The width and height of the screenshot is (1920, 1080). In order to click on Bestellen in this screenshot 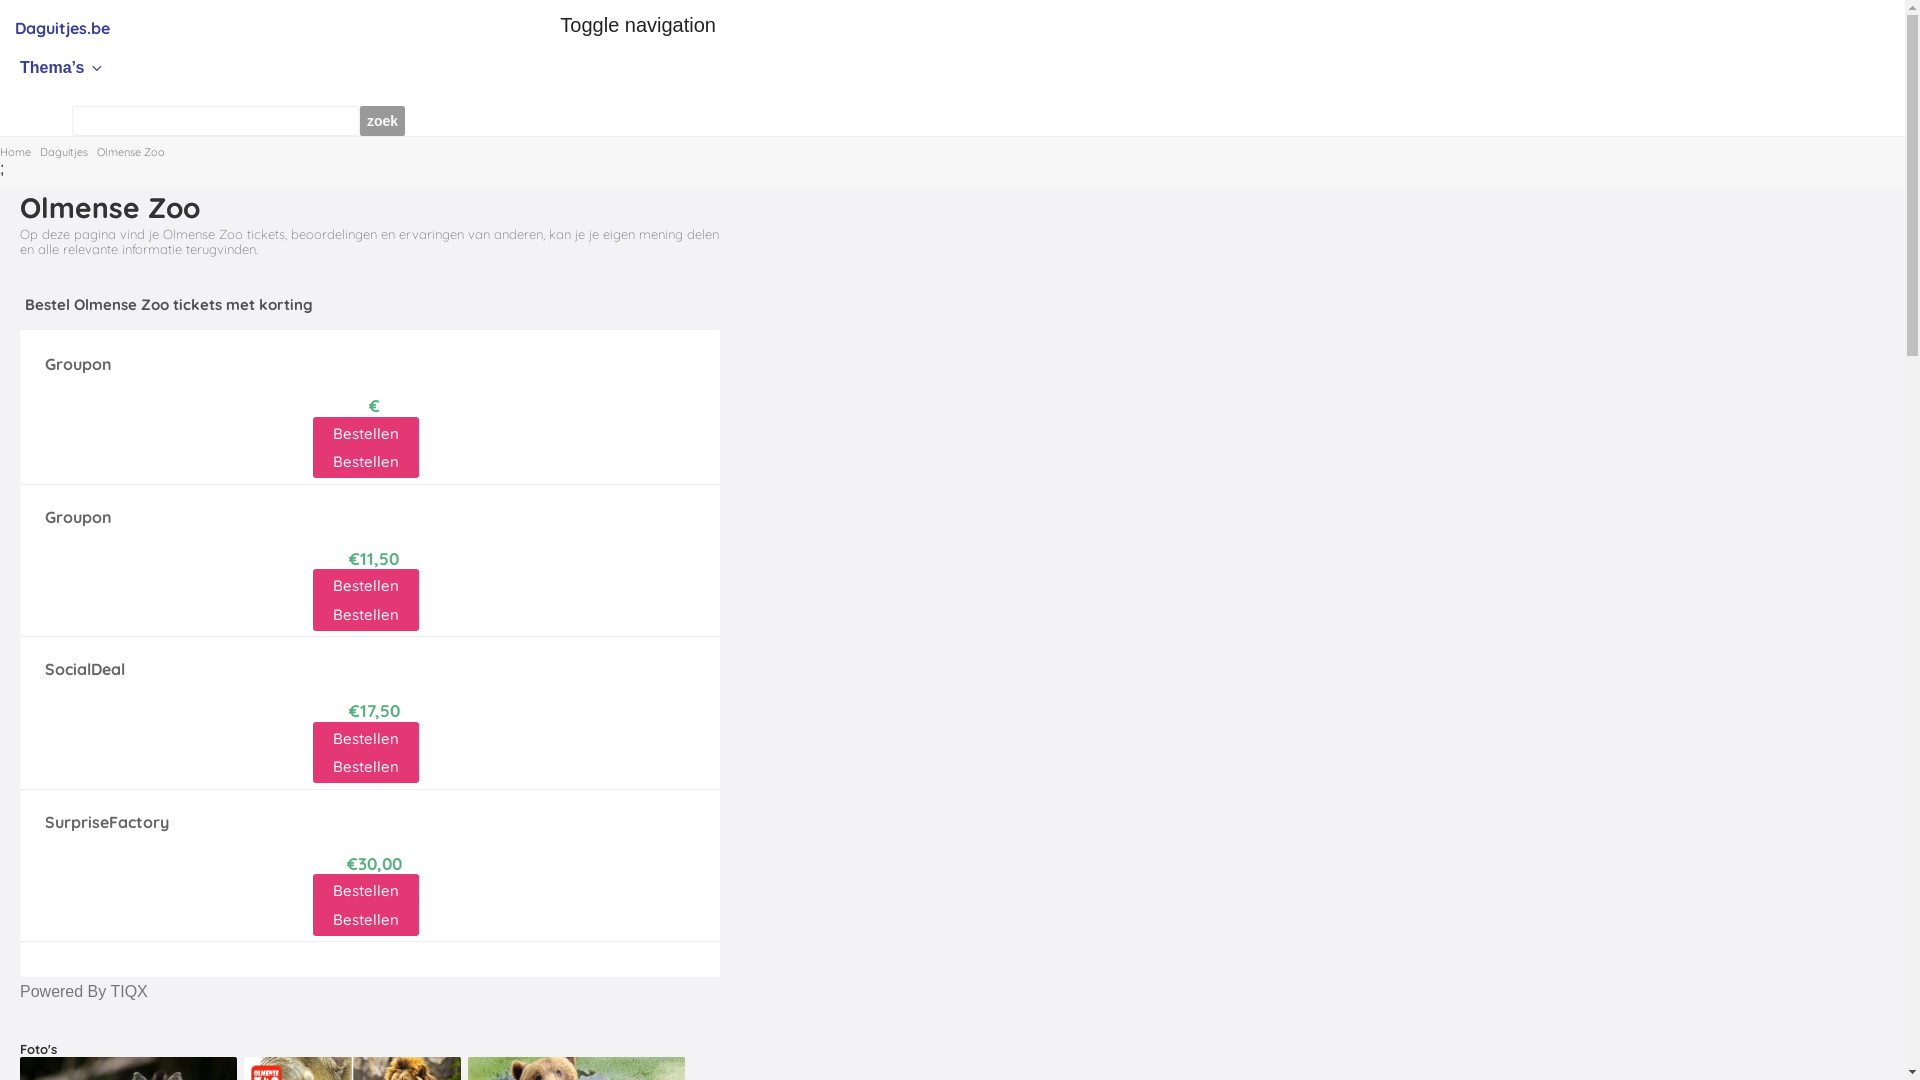, I will do `click(366, 614)`.